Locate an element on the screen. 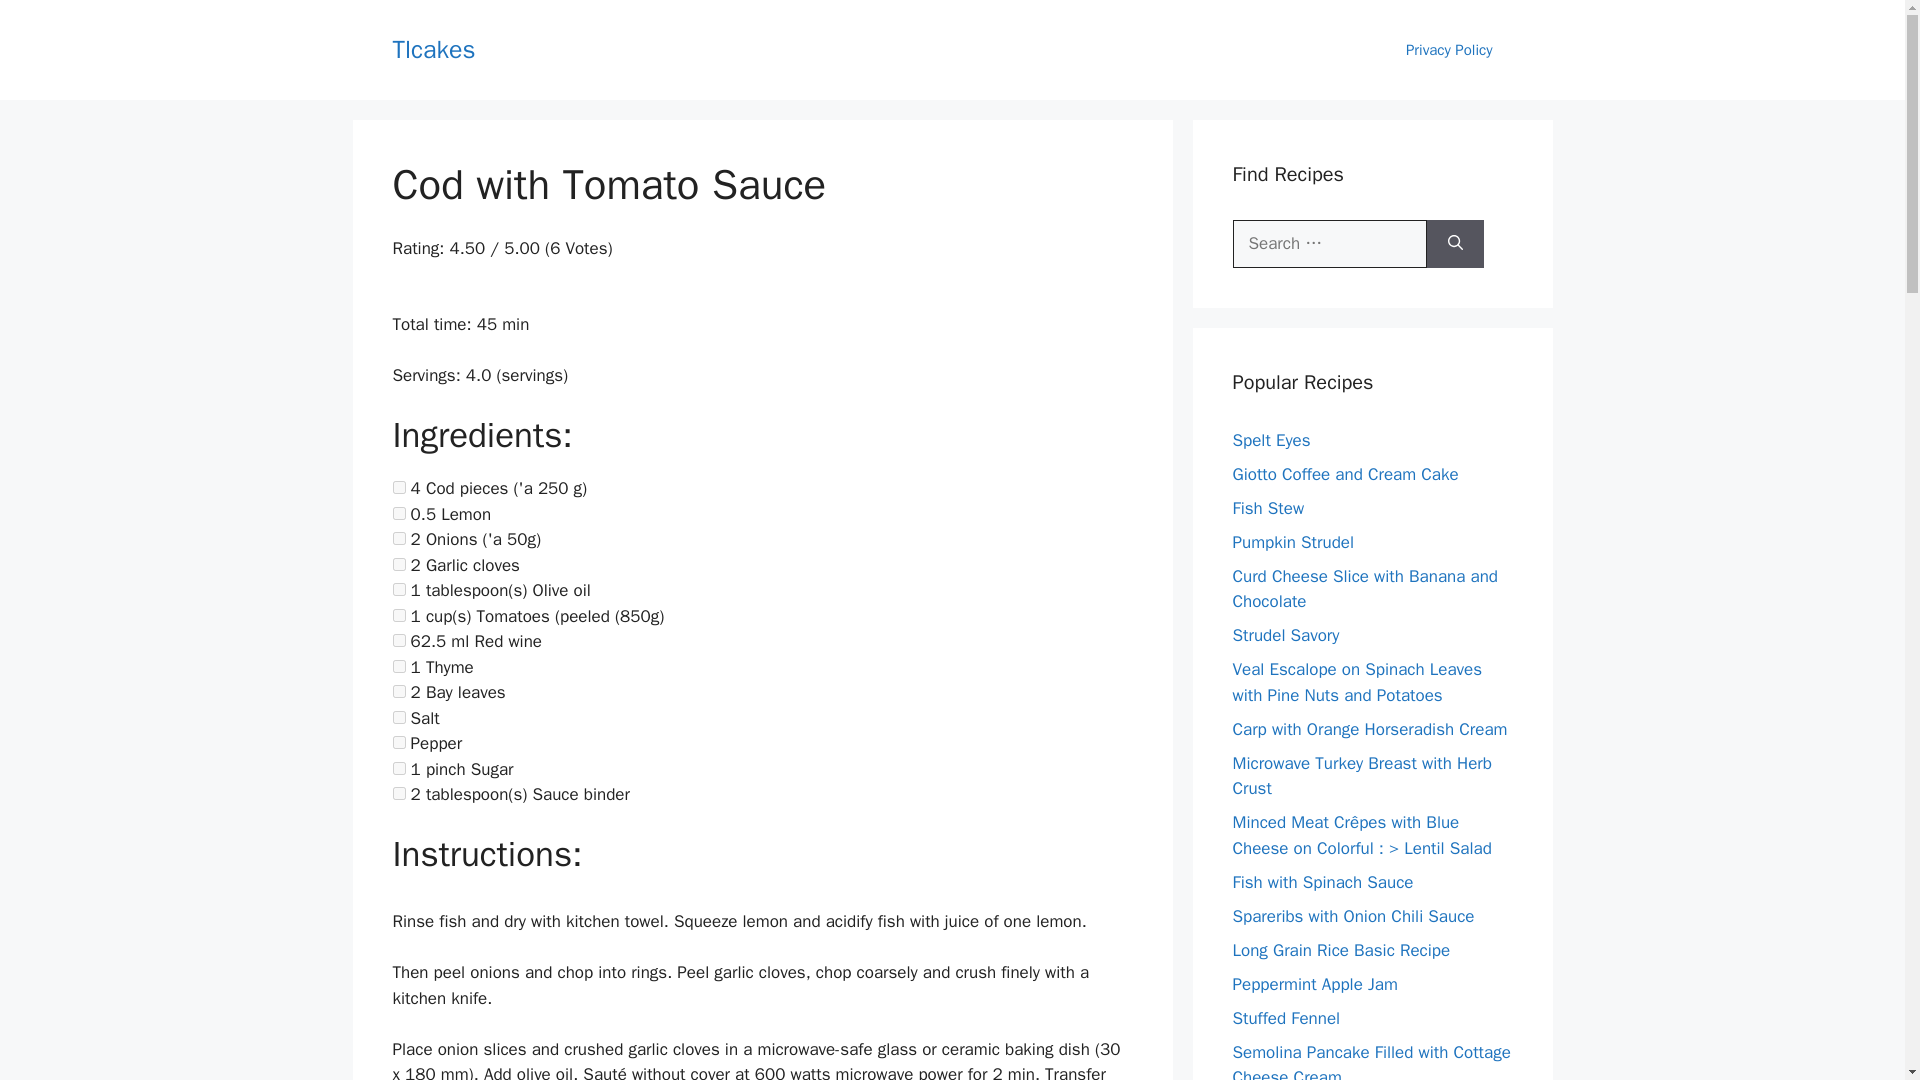  Stuffed Fennel is located at coordinates (1286, 1018).